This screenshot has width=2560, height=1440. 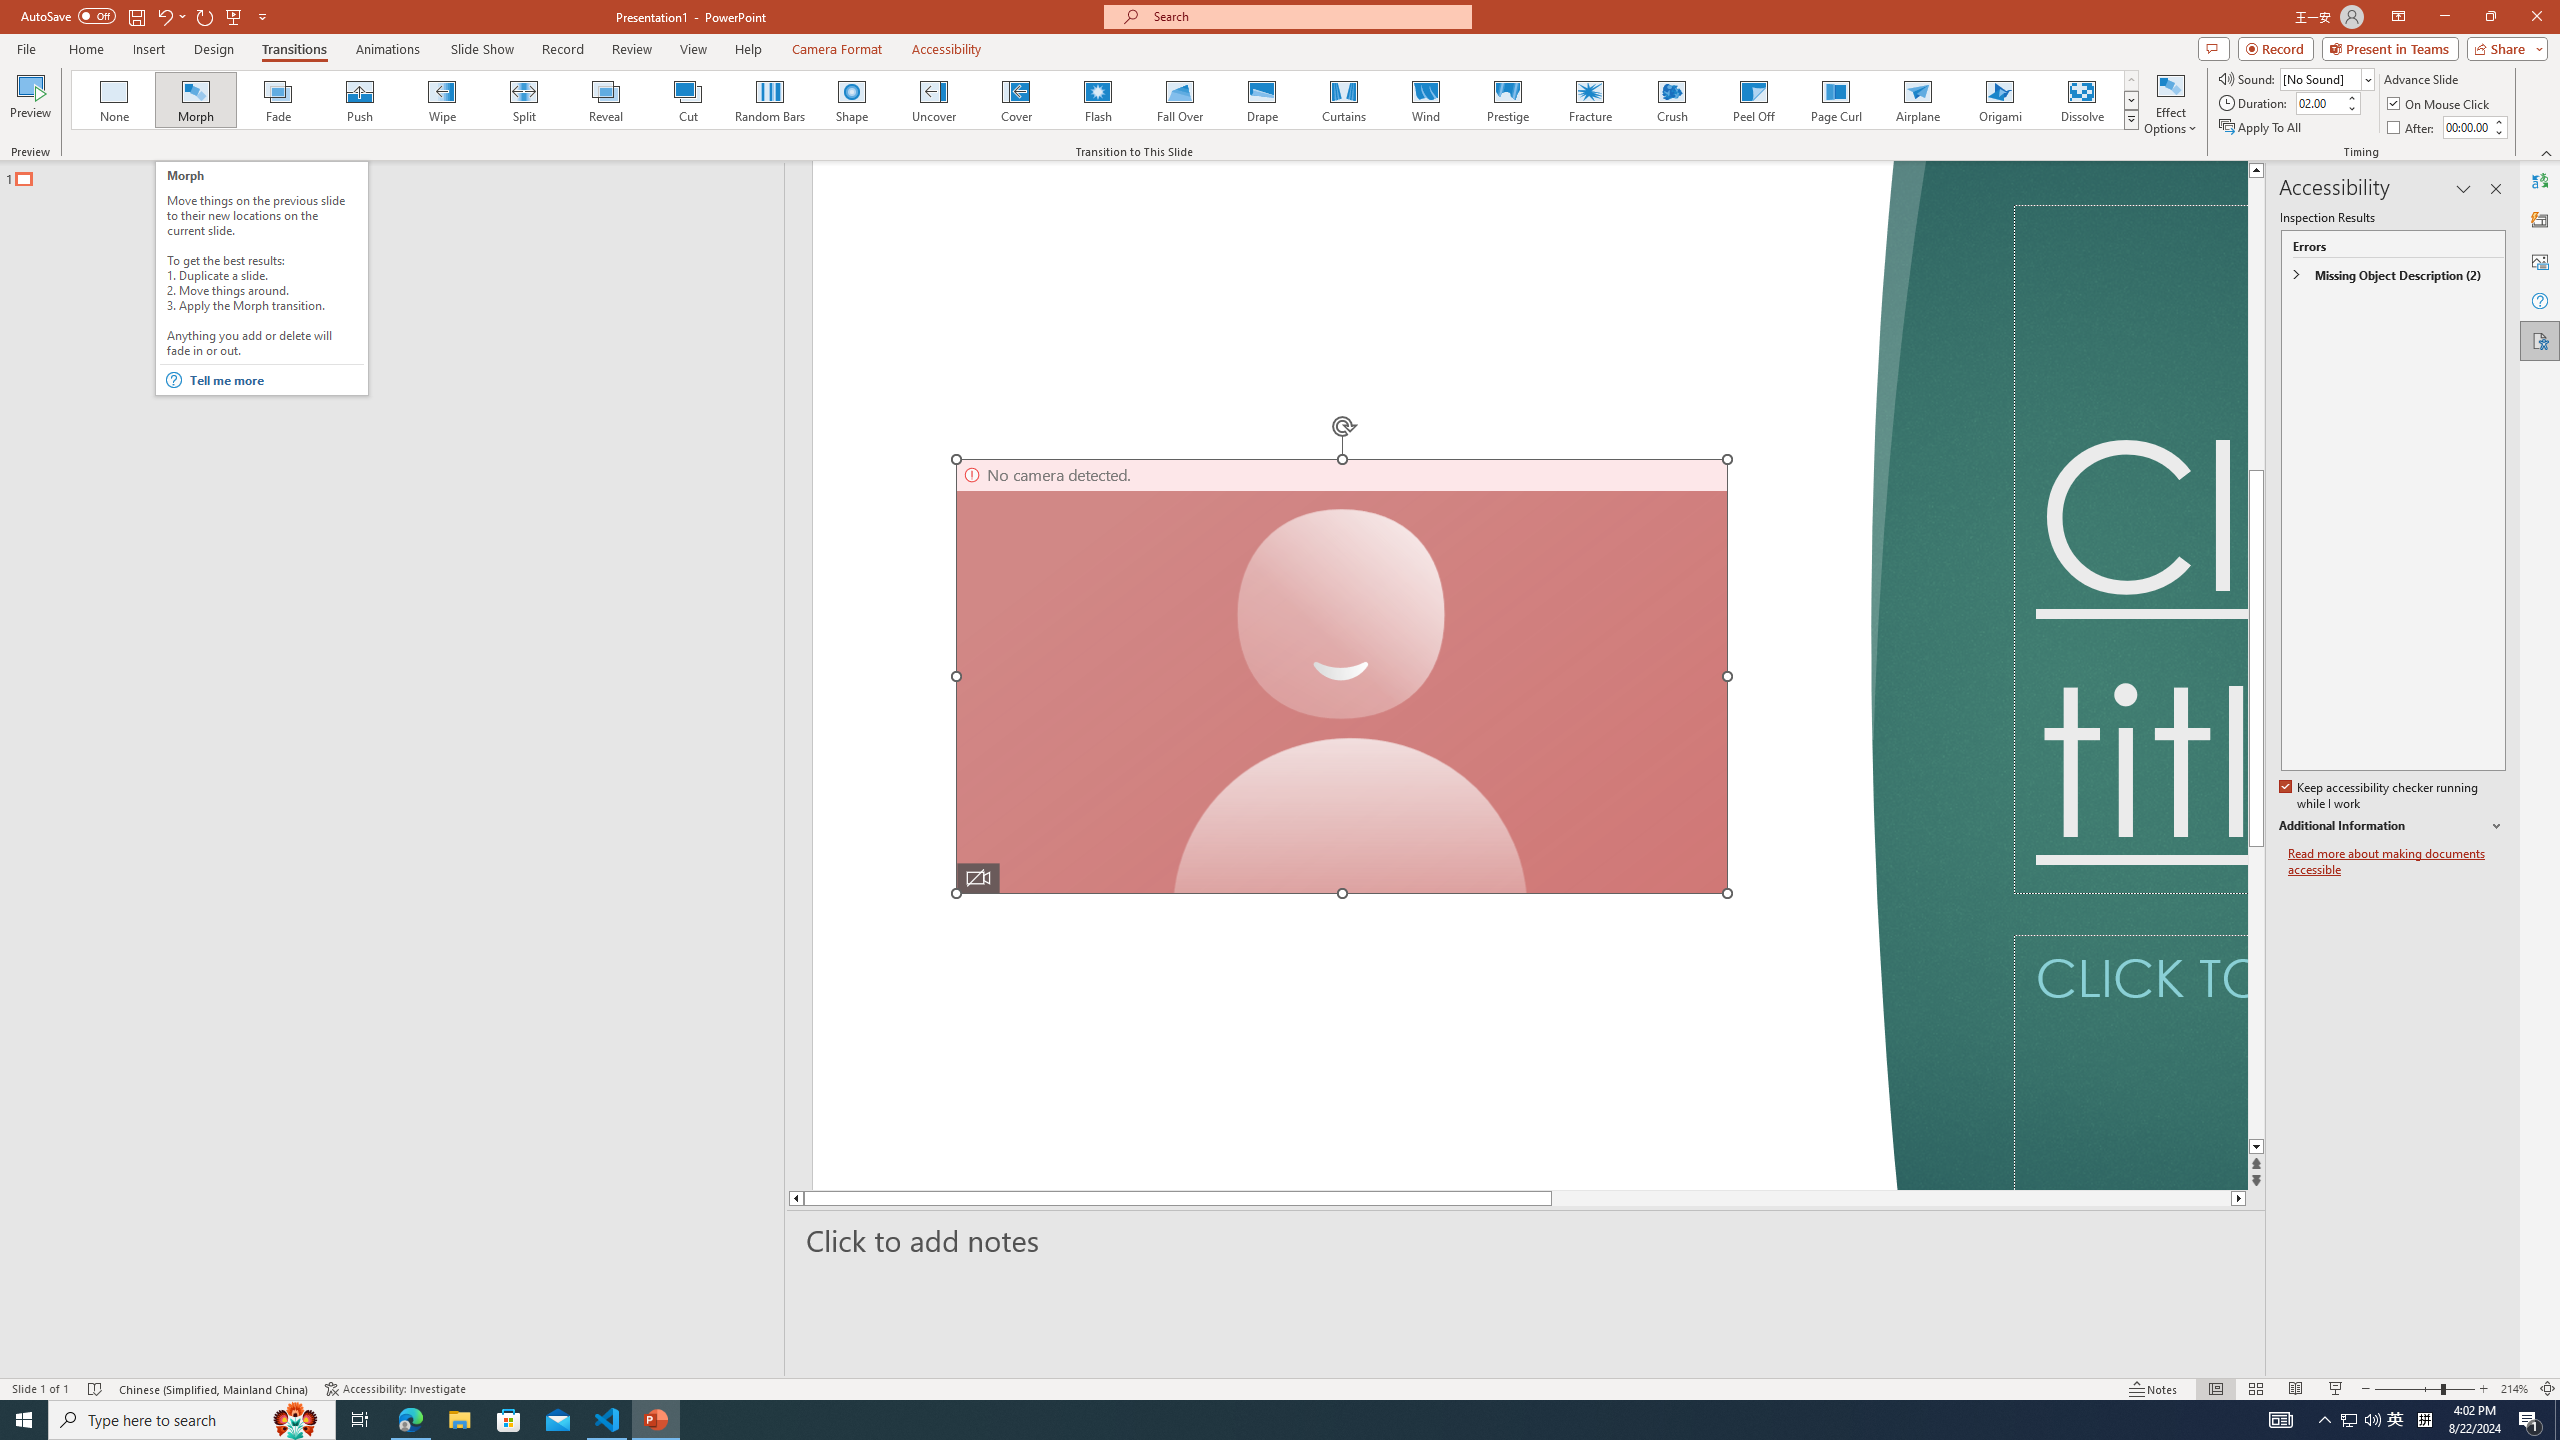 What do you see at coordinates (1917, 100) in the screenshot?
I see `Airplane` at bounding box center [1917, 100].